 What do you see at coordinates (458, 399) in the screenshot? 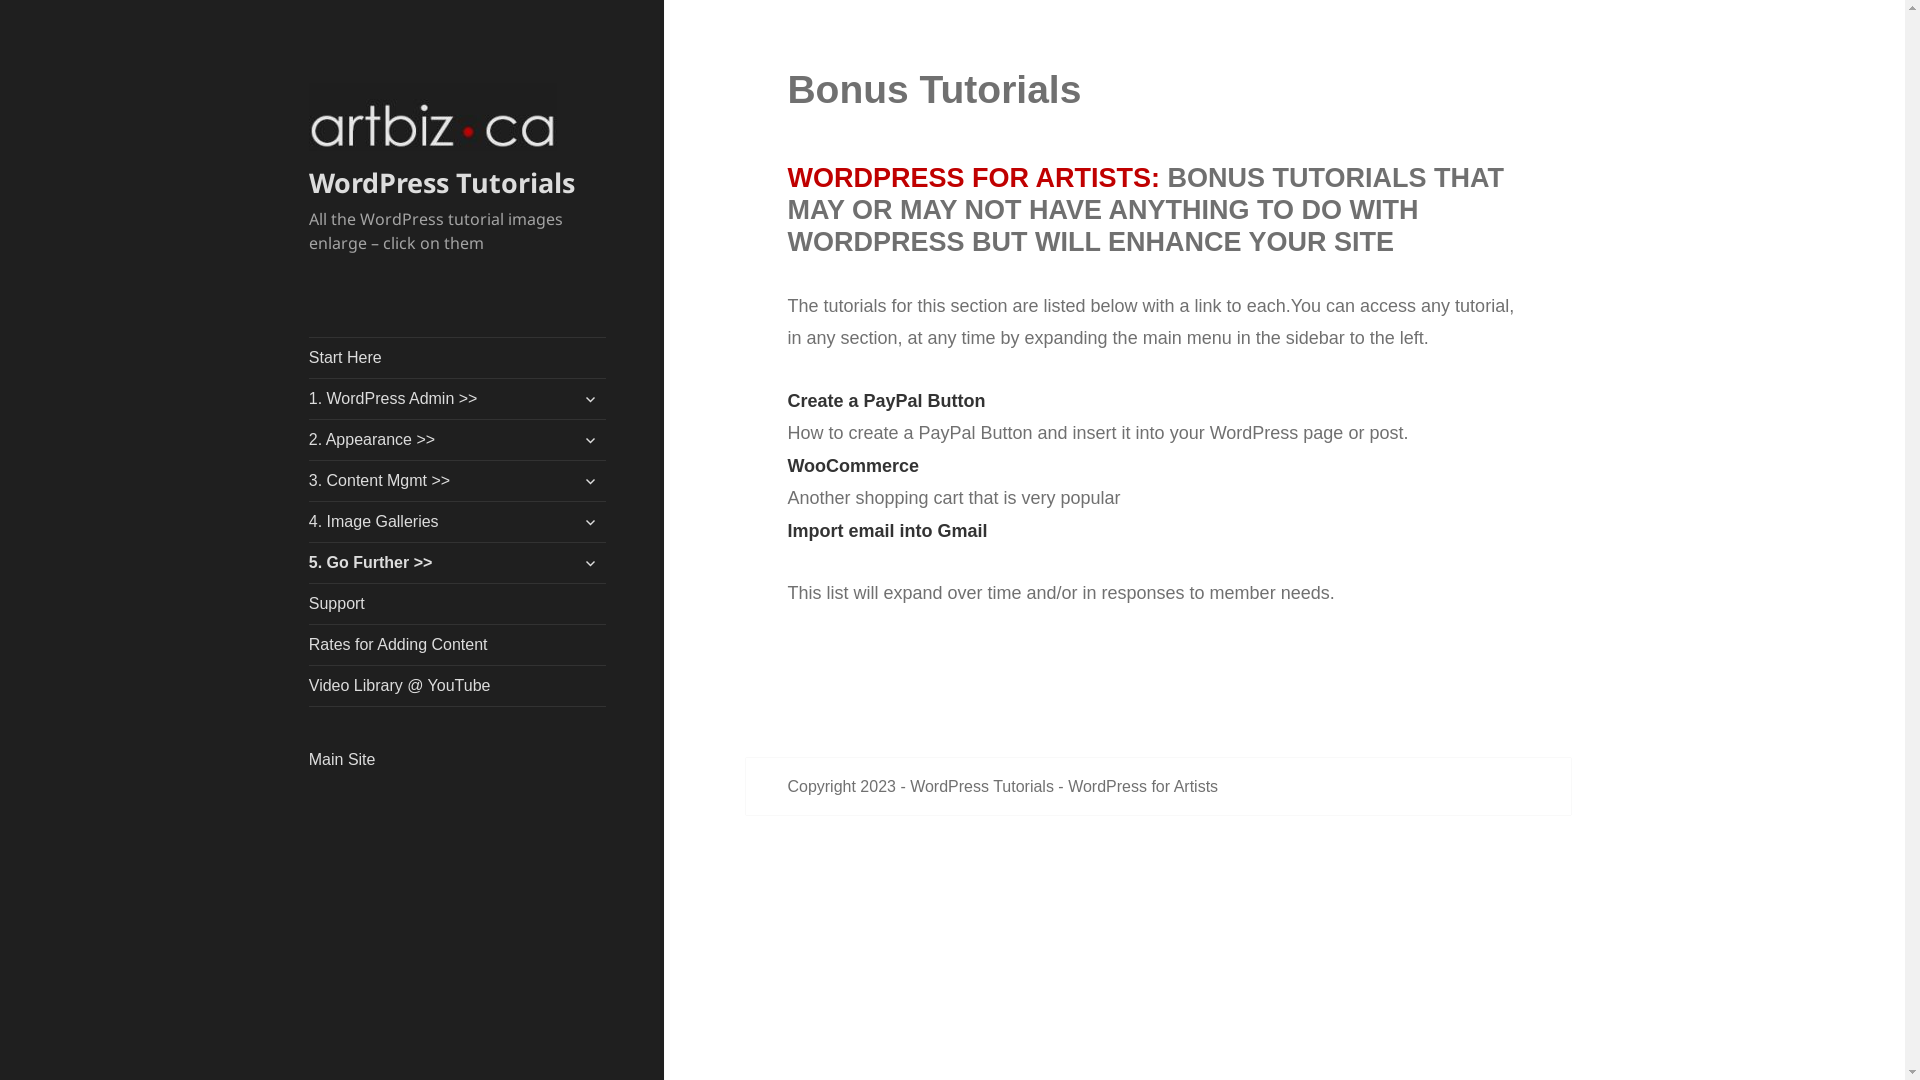
I see `1. WordPress Admin >>` at bounding box center [458, 399].